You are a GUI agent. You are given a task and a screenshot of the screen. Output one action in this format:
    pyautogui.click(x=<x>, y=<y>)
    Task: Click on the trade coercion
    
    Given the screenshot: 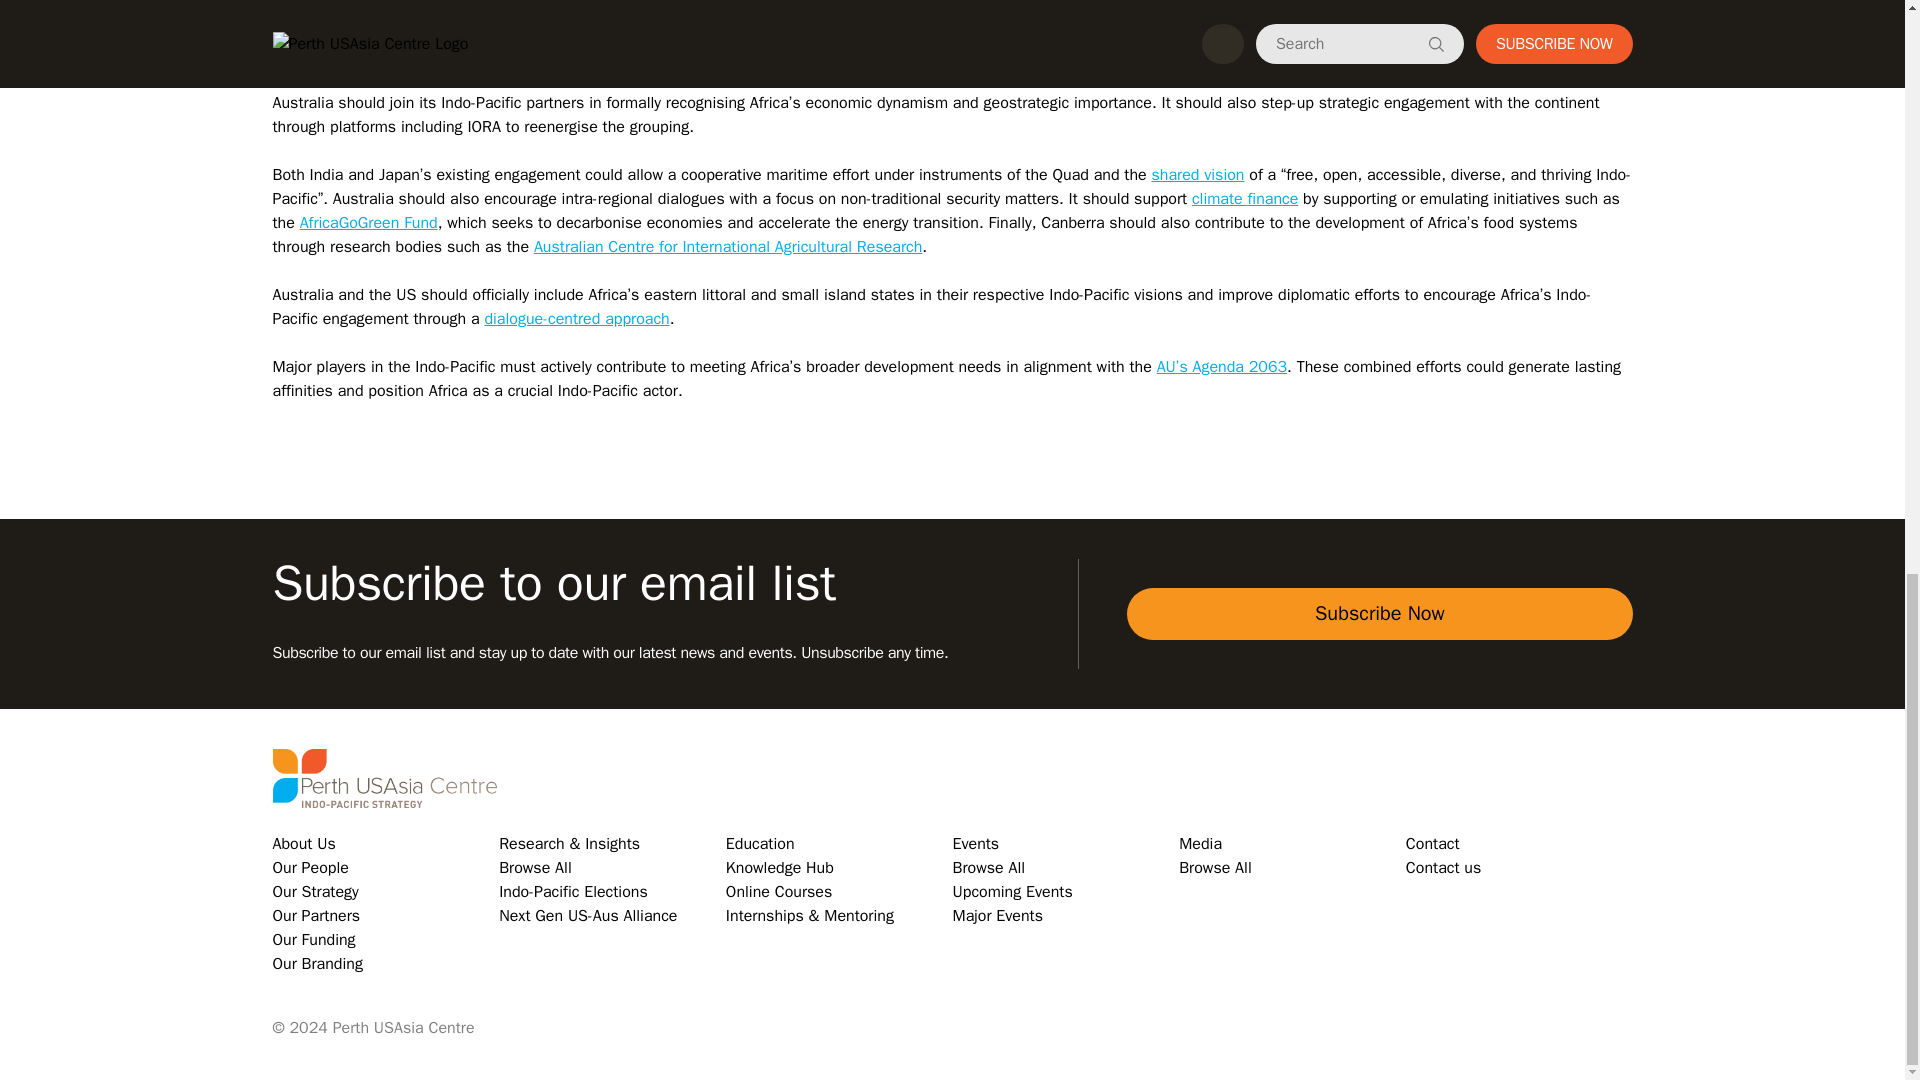 What is the action you would take?
    pyautogui.click(x=1056, y=54)
    